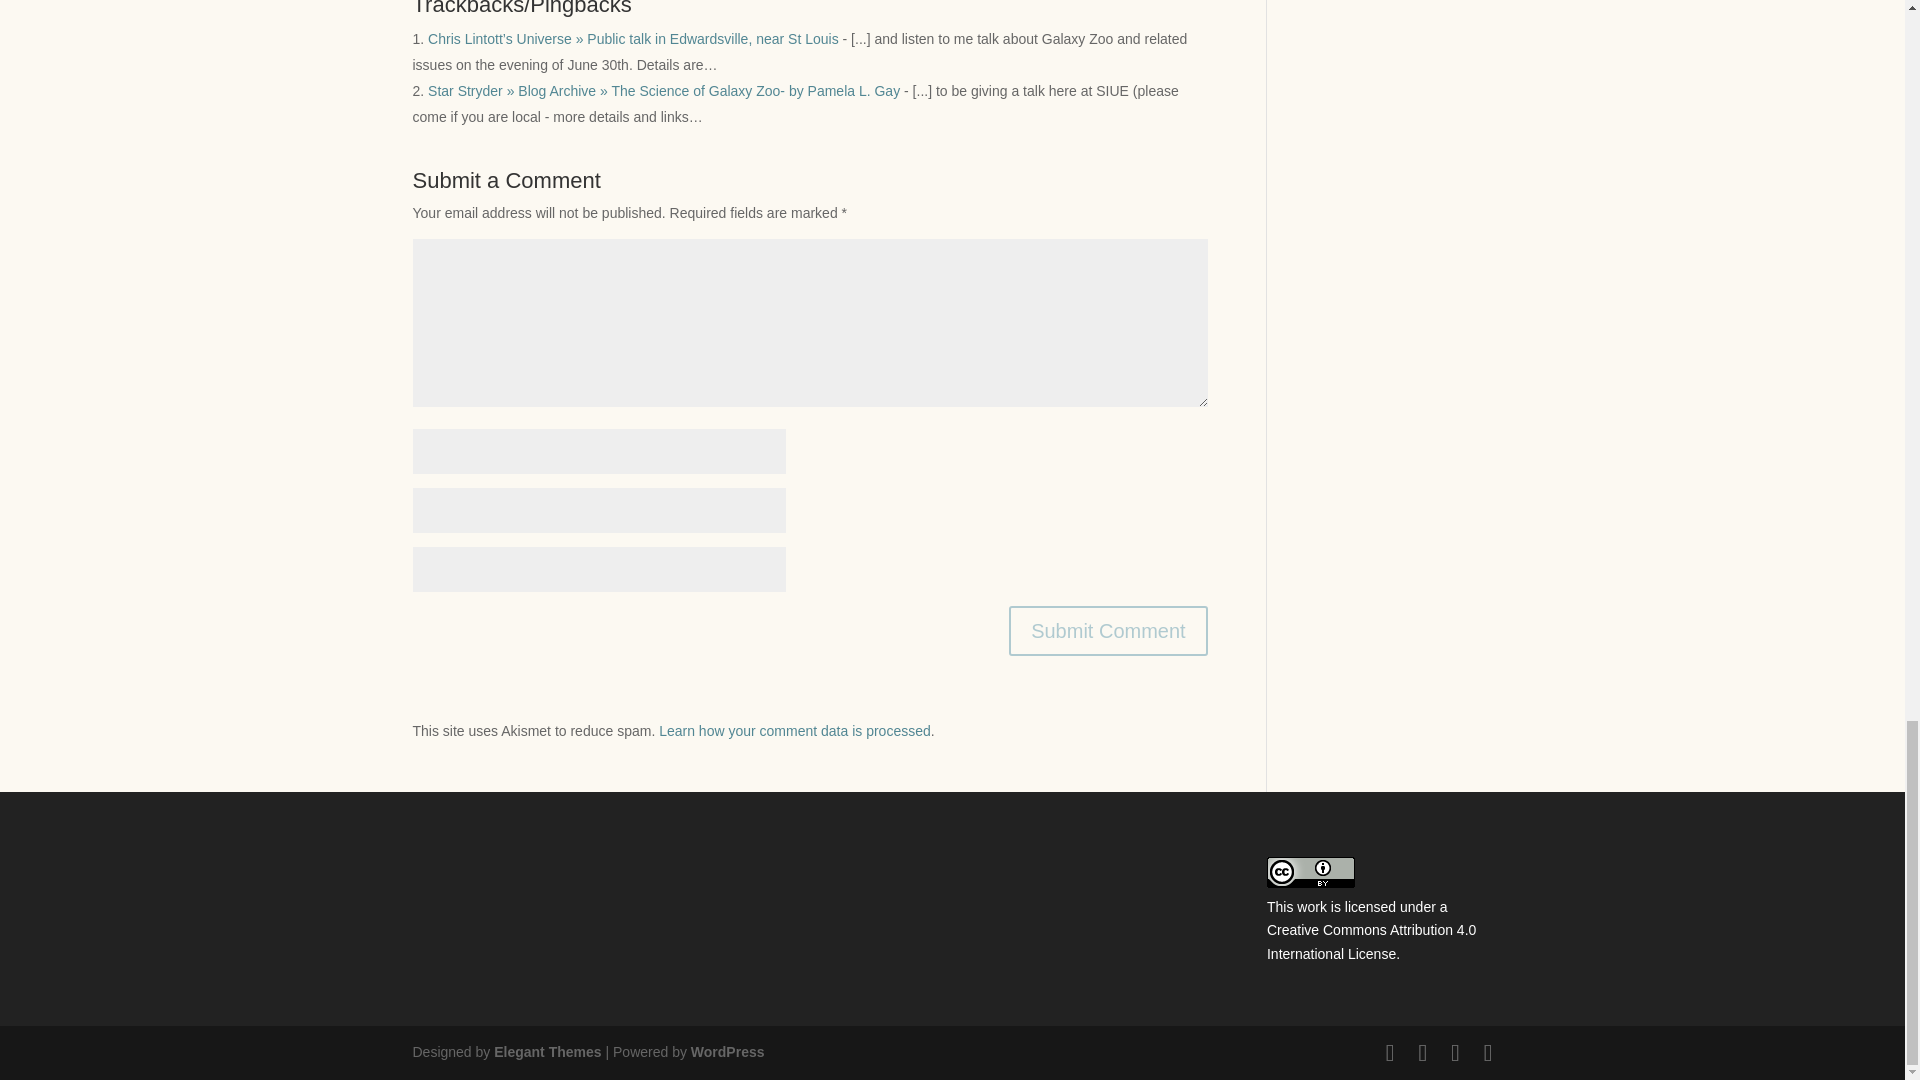  What do you see at coordinates (794, 730) in the screenshot?
I see `Learn how your comment data is processed` at bounding box center [794, 730].